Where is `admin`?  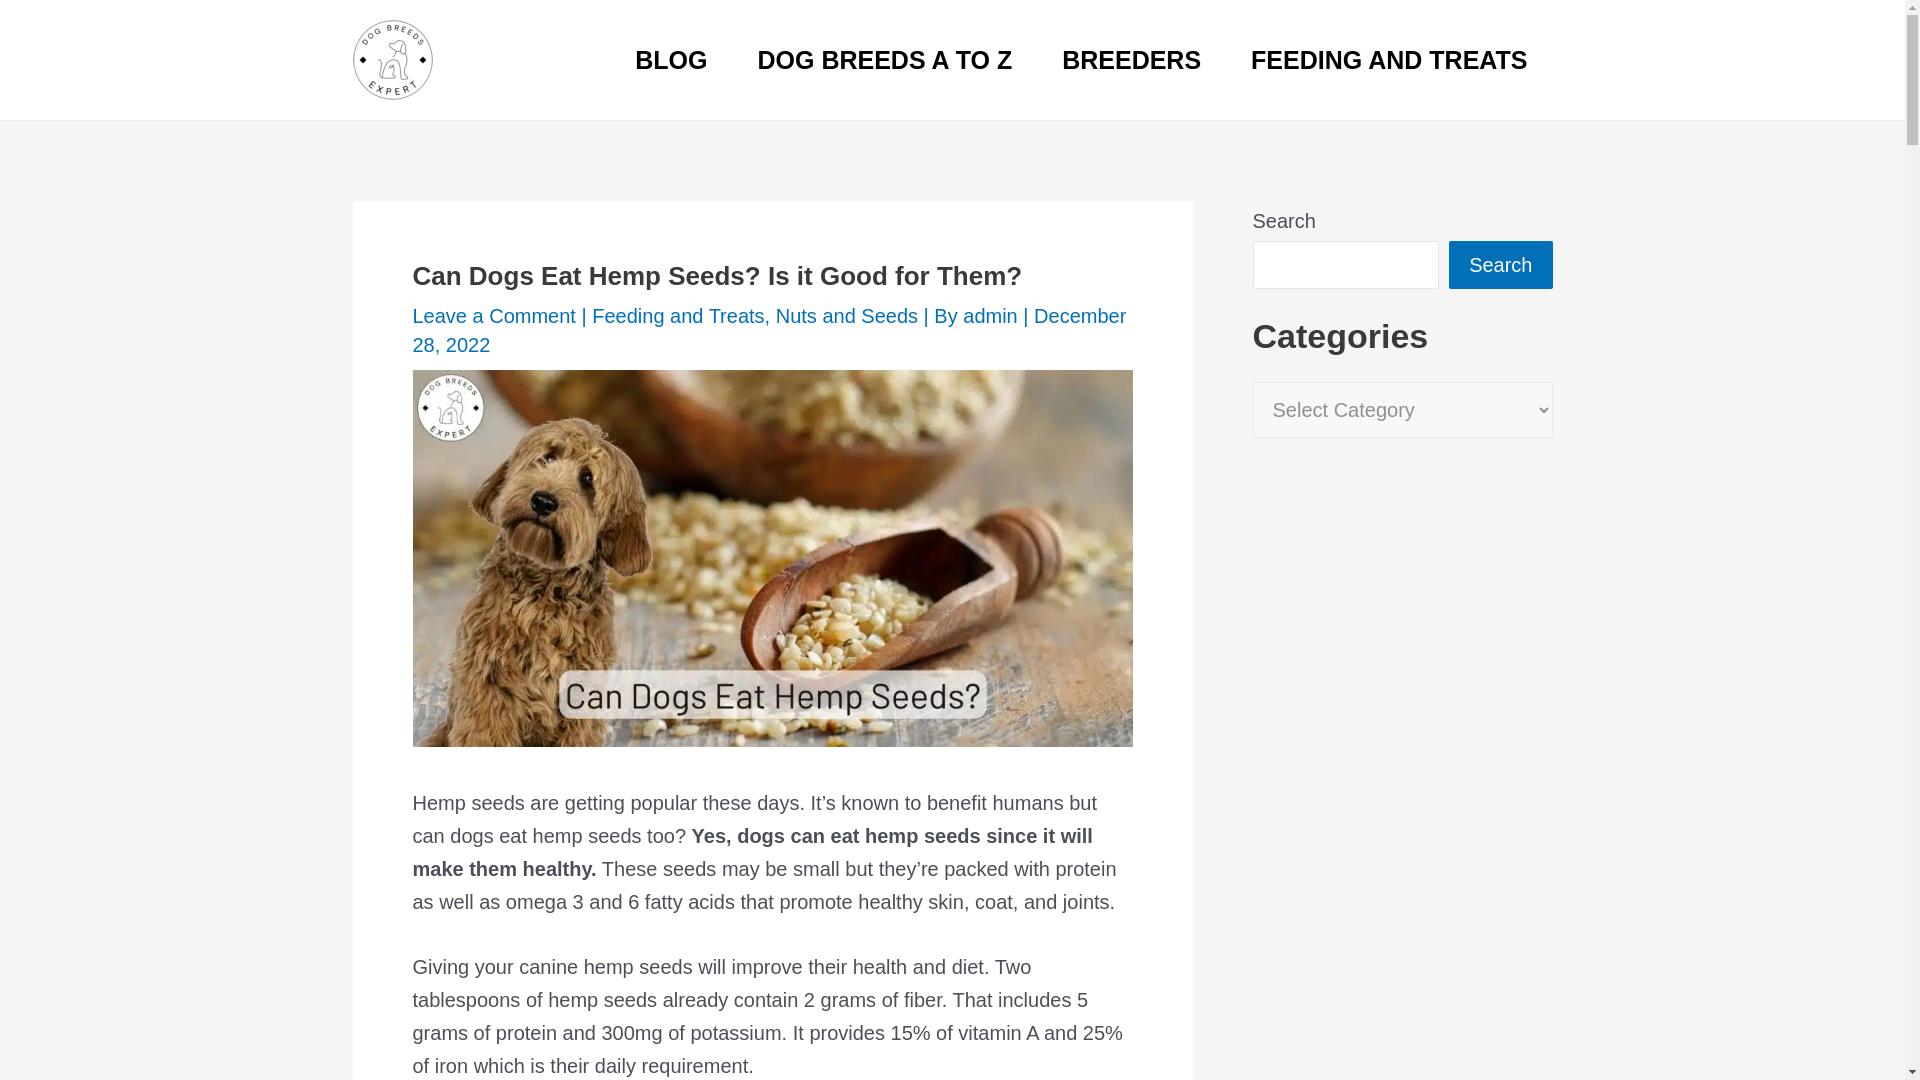
admin is located at coordinates (993, 316).